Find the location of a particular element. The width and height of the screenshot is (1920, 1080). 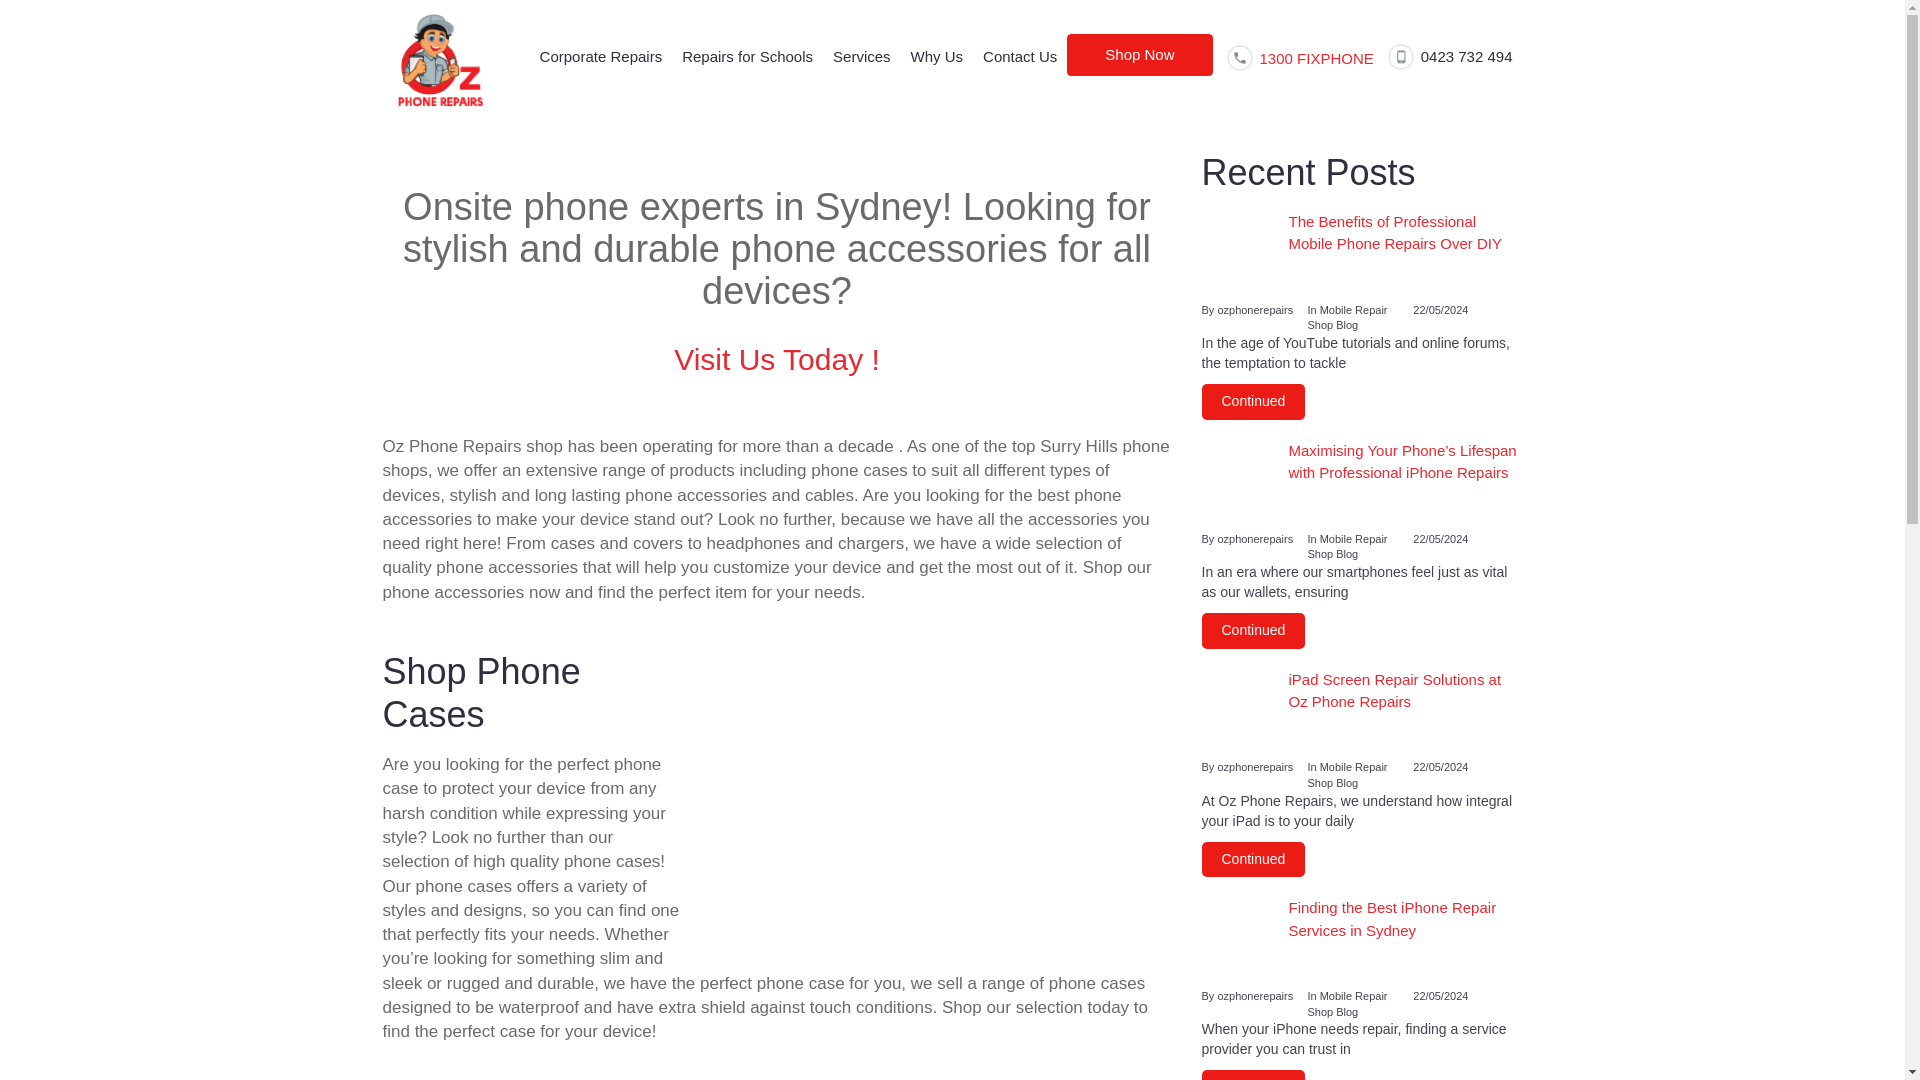

Services is located at coordinates (862, 56).